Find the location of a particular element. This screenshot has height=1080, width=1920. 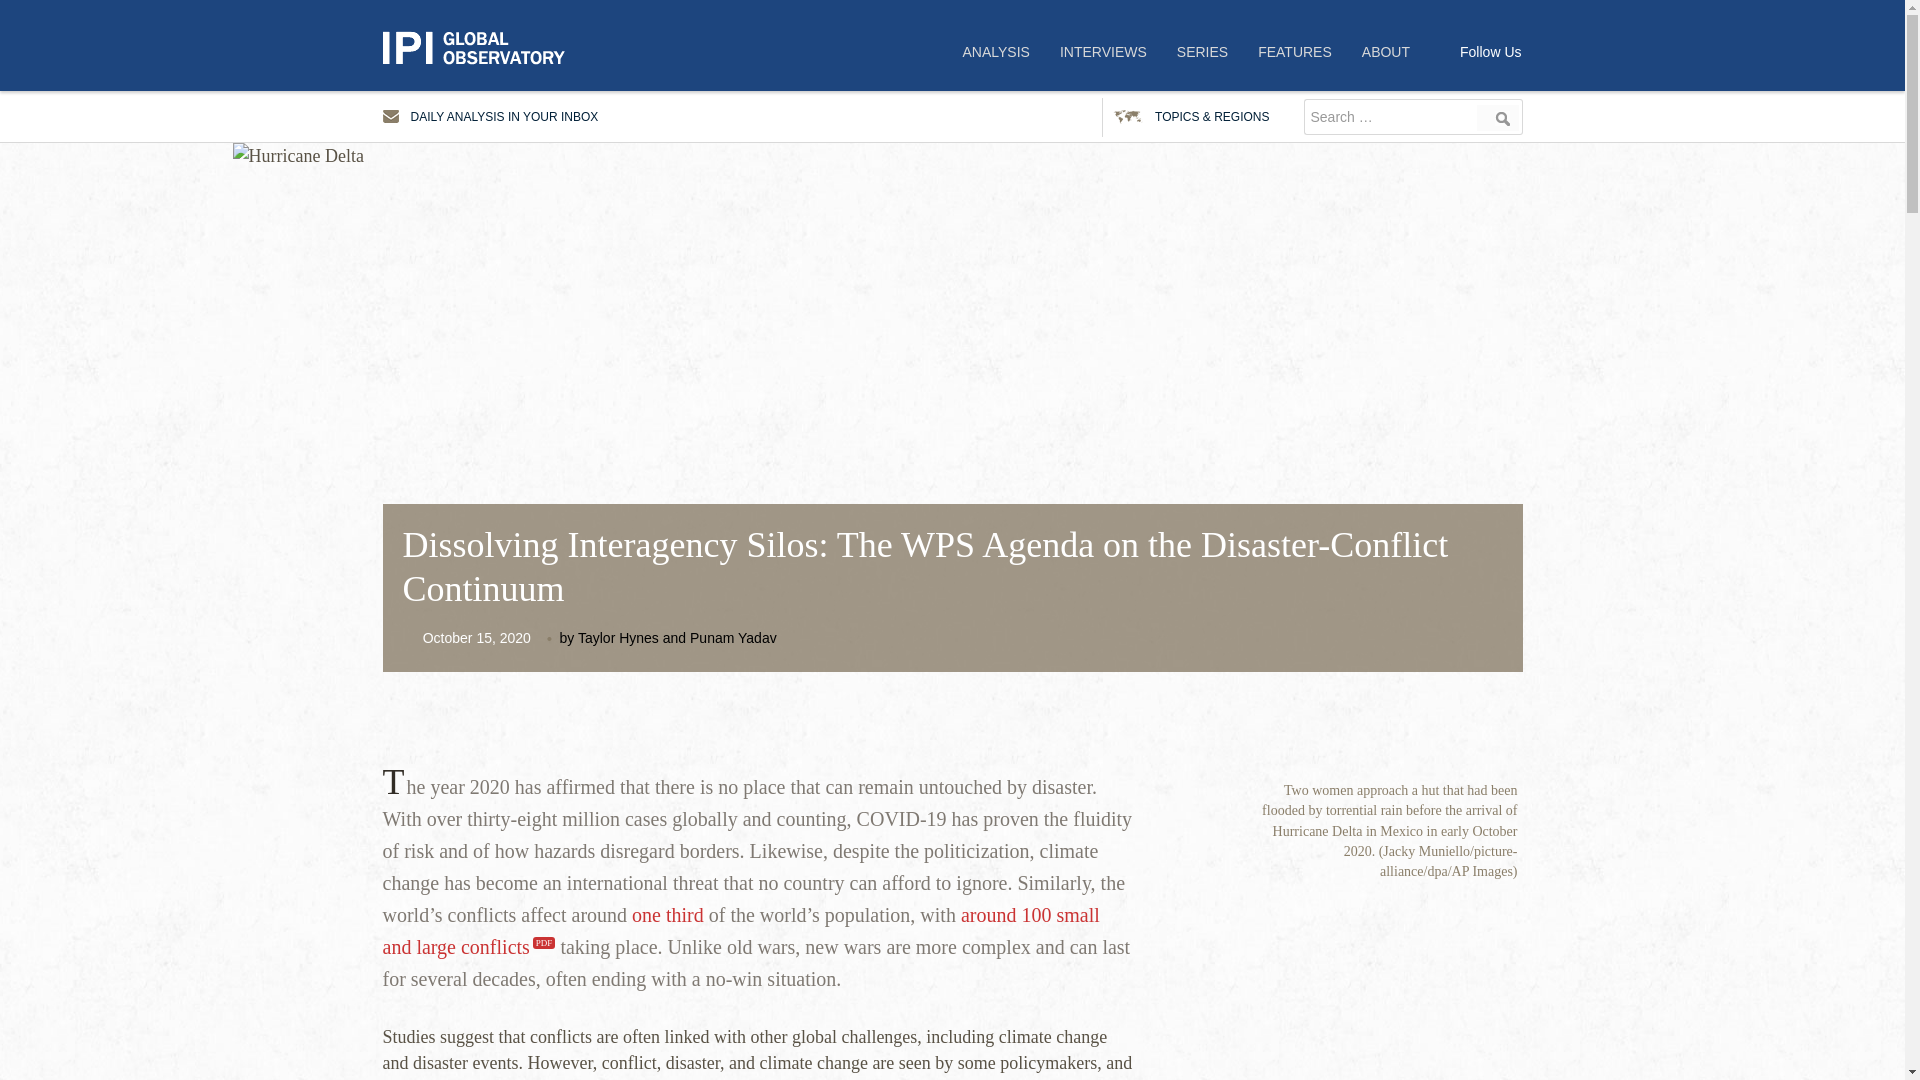

SERIES is located at coordinates (1202, 52).